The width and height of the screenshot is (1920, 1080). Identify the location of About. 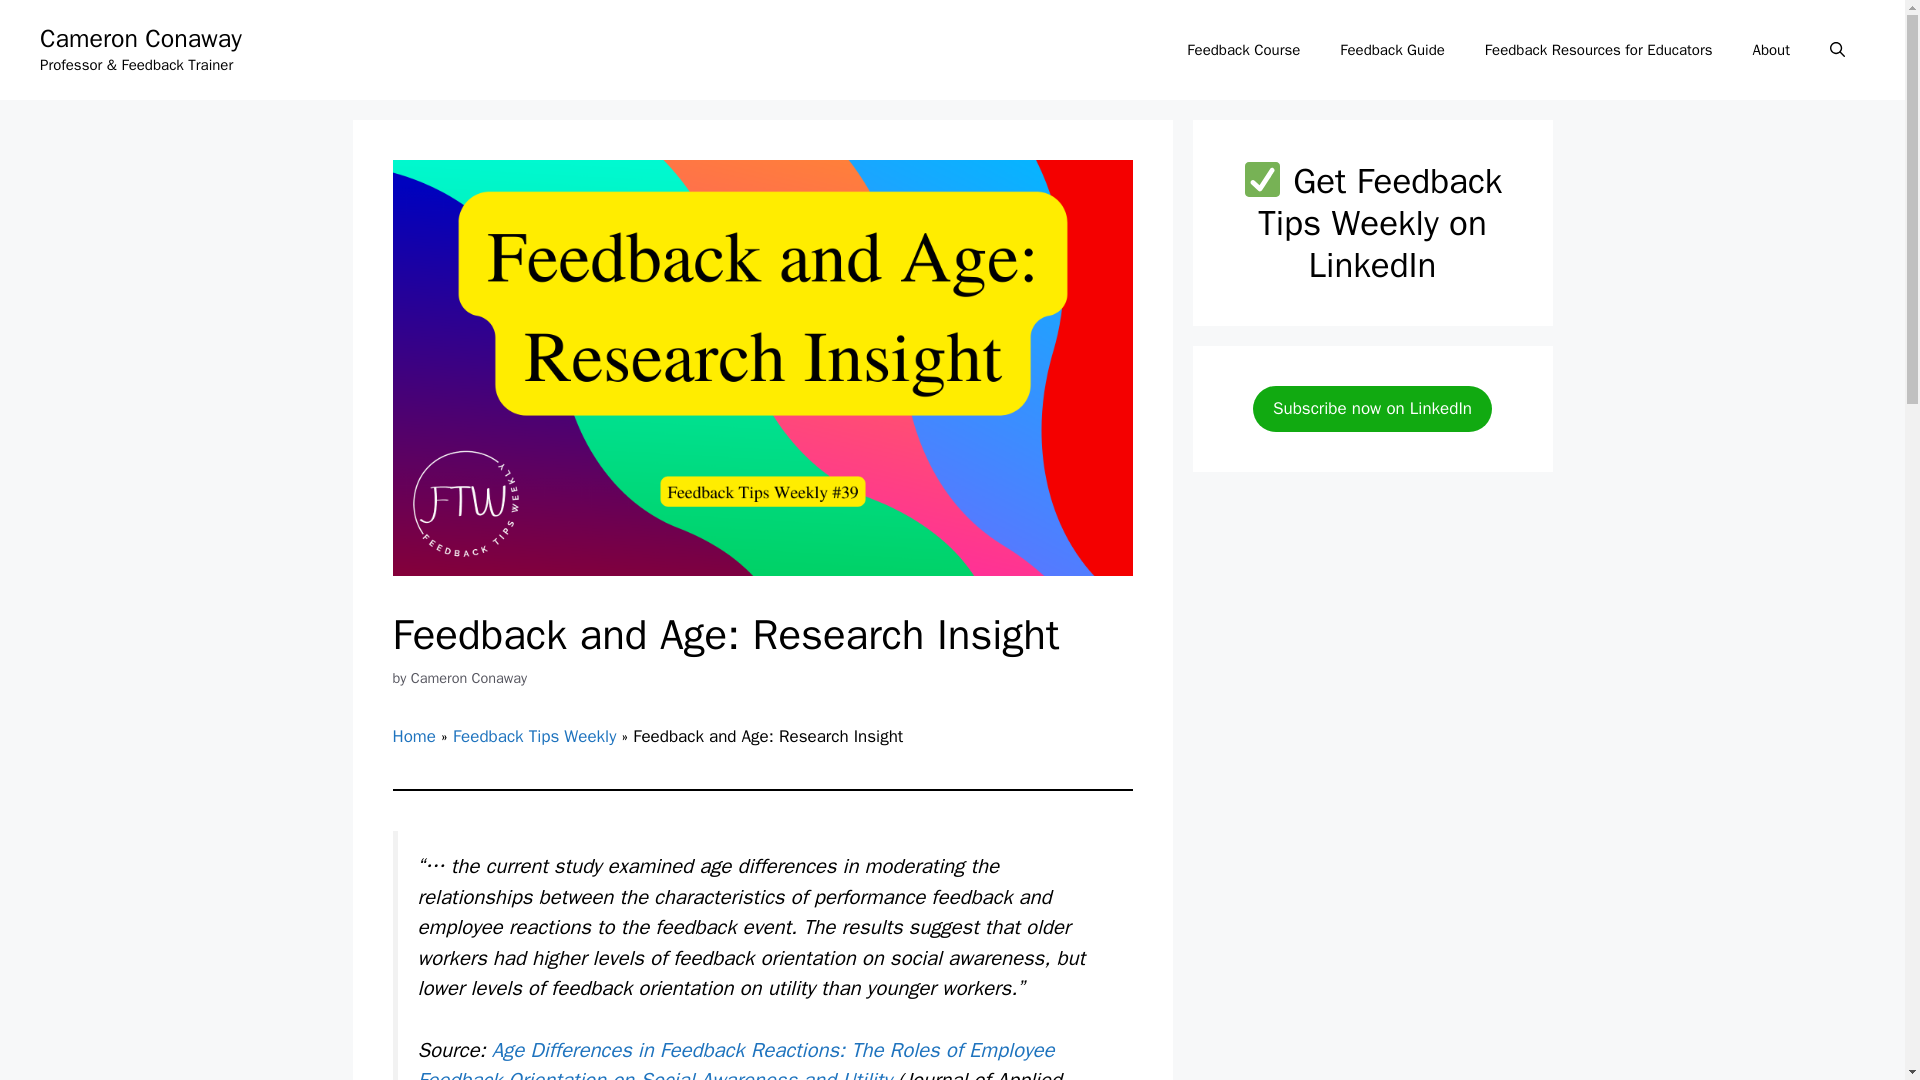
(1772, 50).